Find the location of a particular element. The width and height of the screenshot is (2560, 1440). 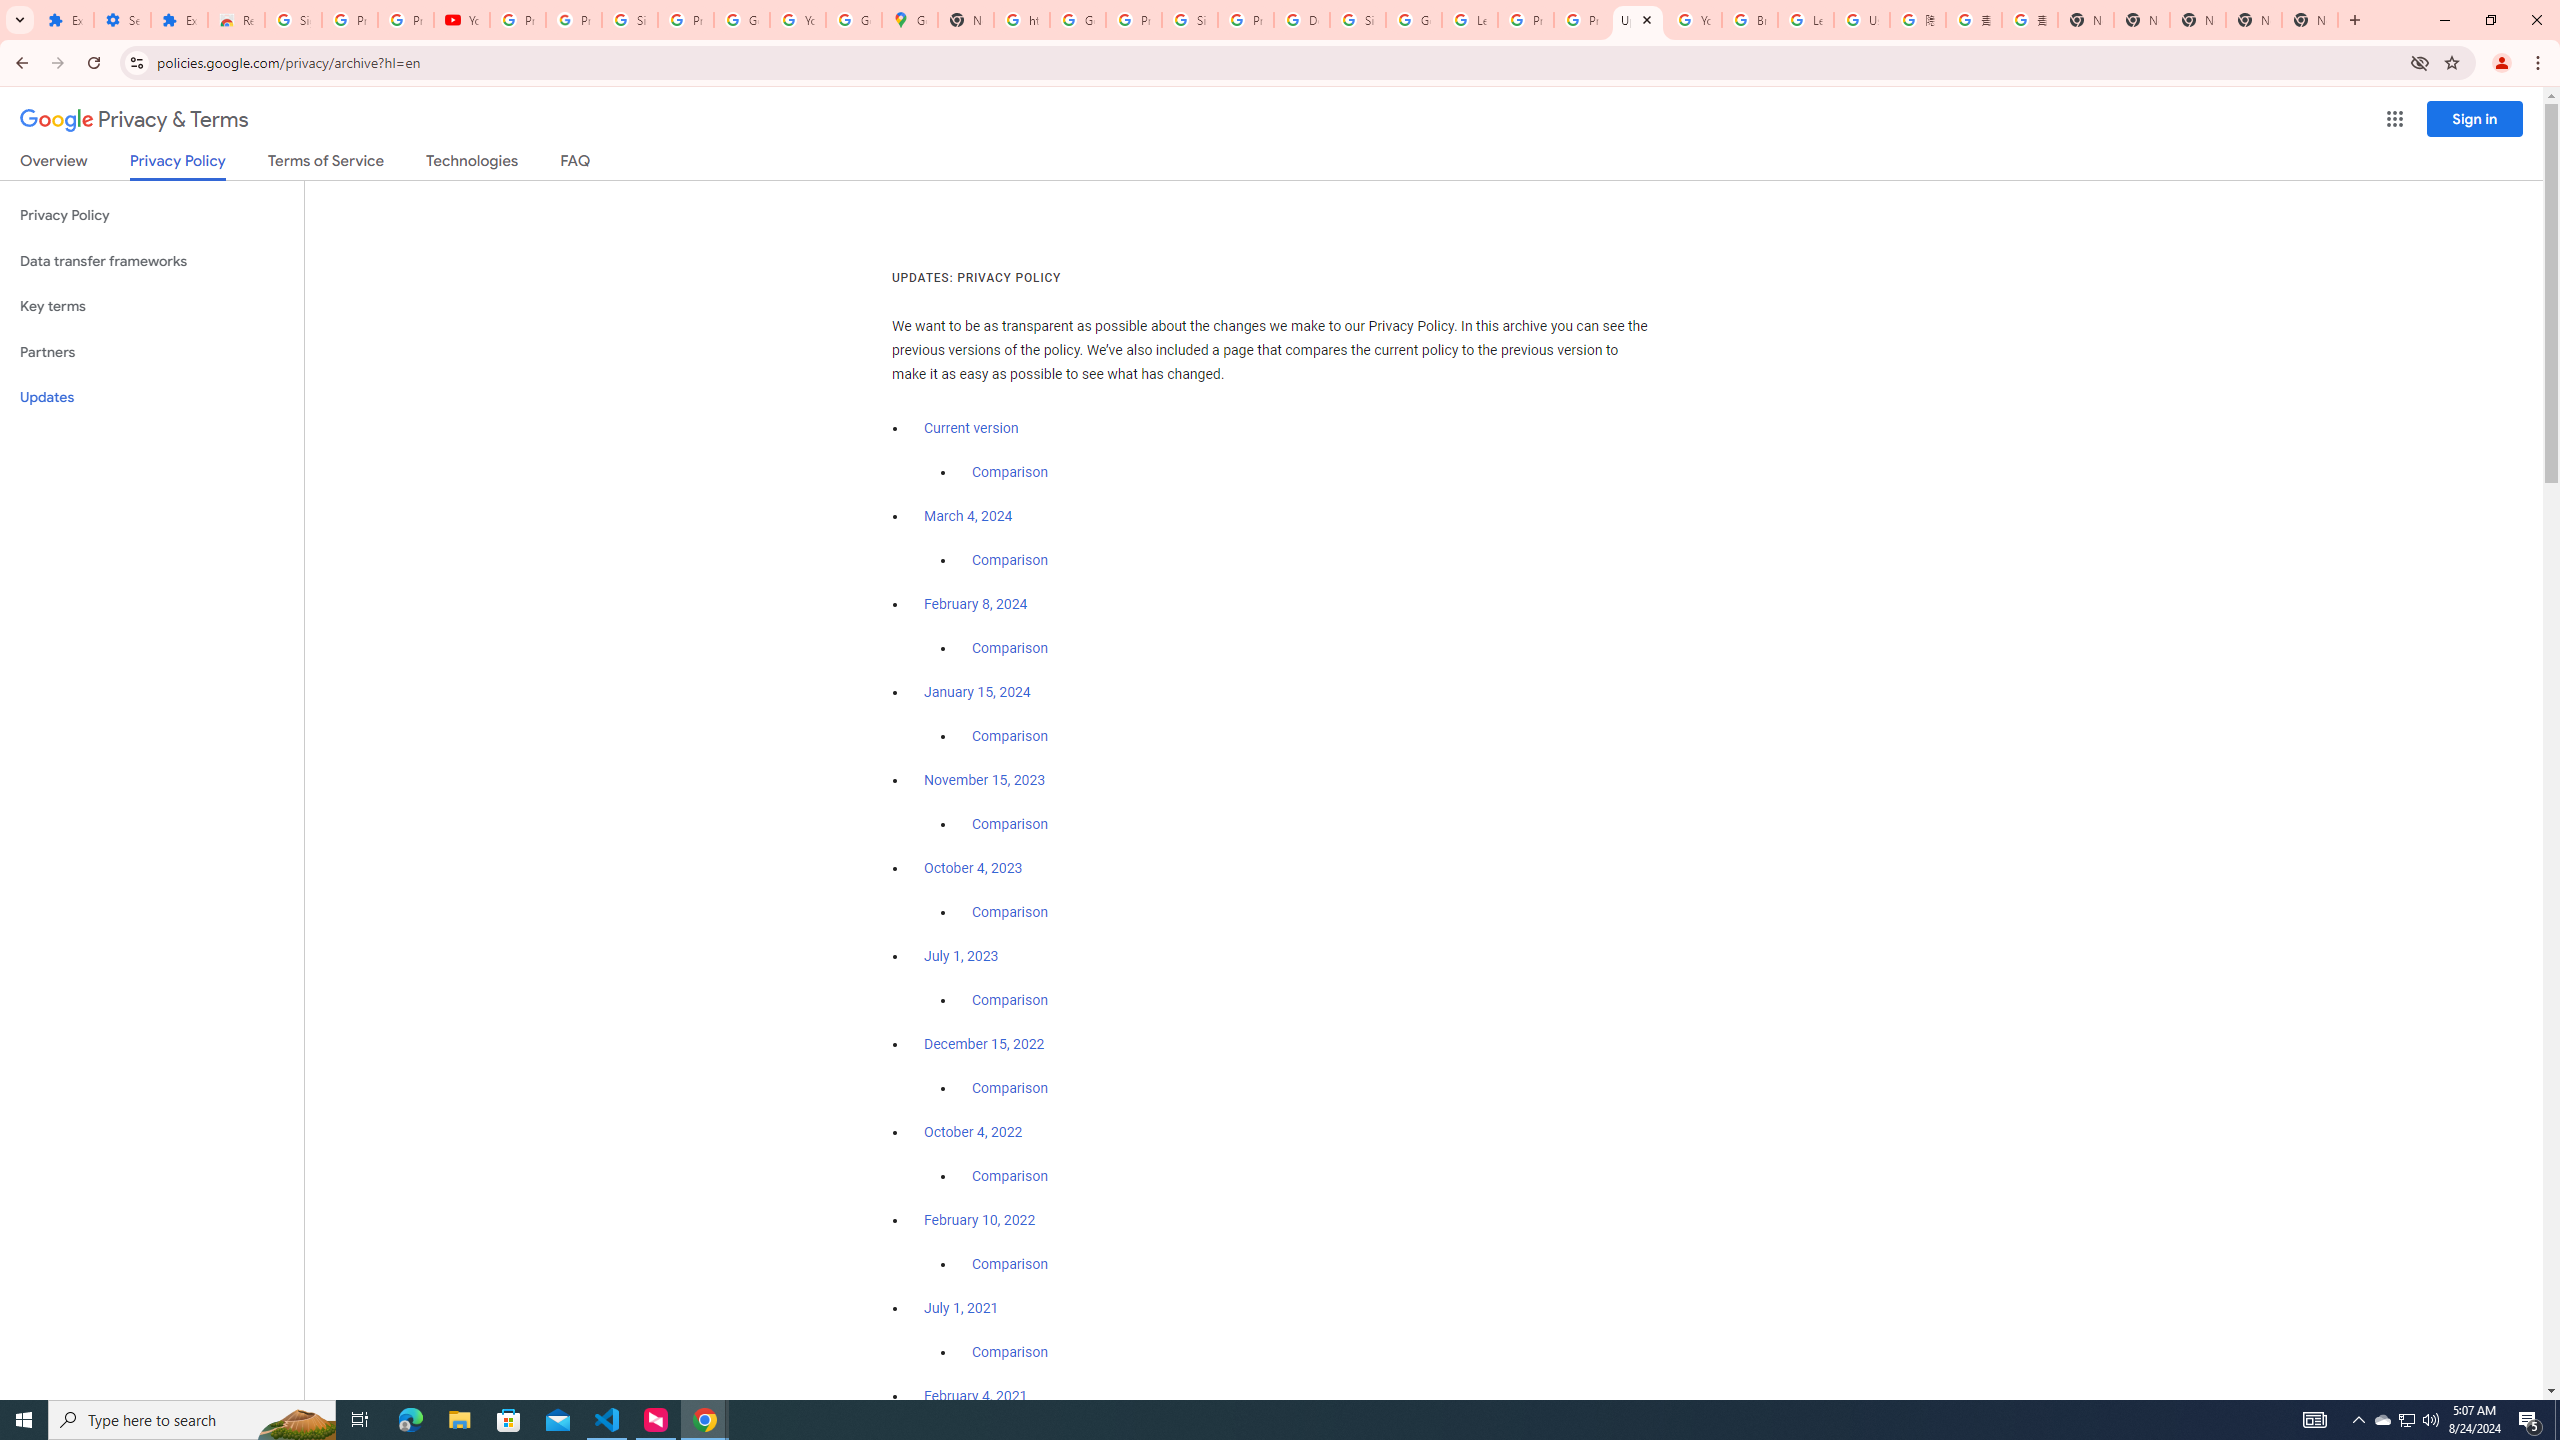

https://scholar.google.com/ is located at coordinates (1022, 20).